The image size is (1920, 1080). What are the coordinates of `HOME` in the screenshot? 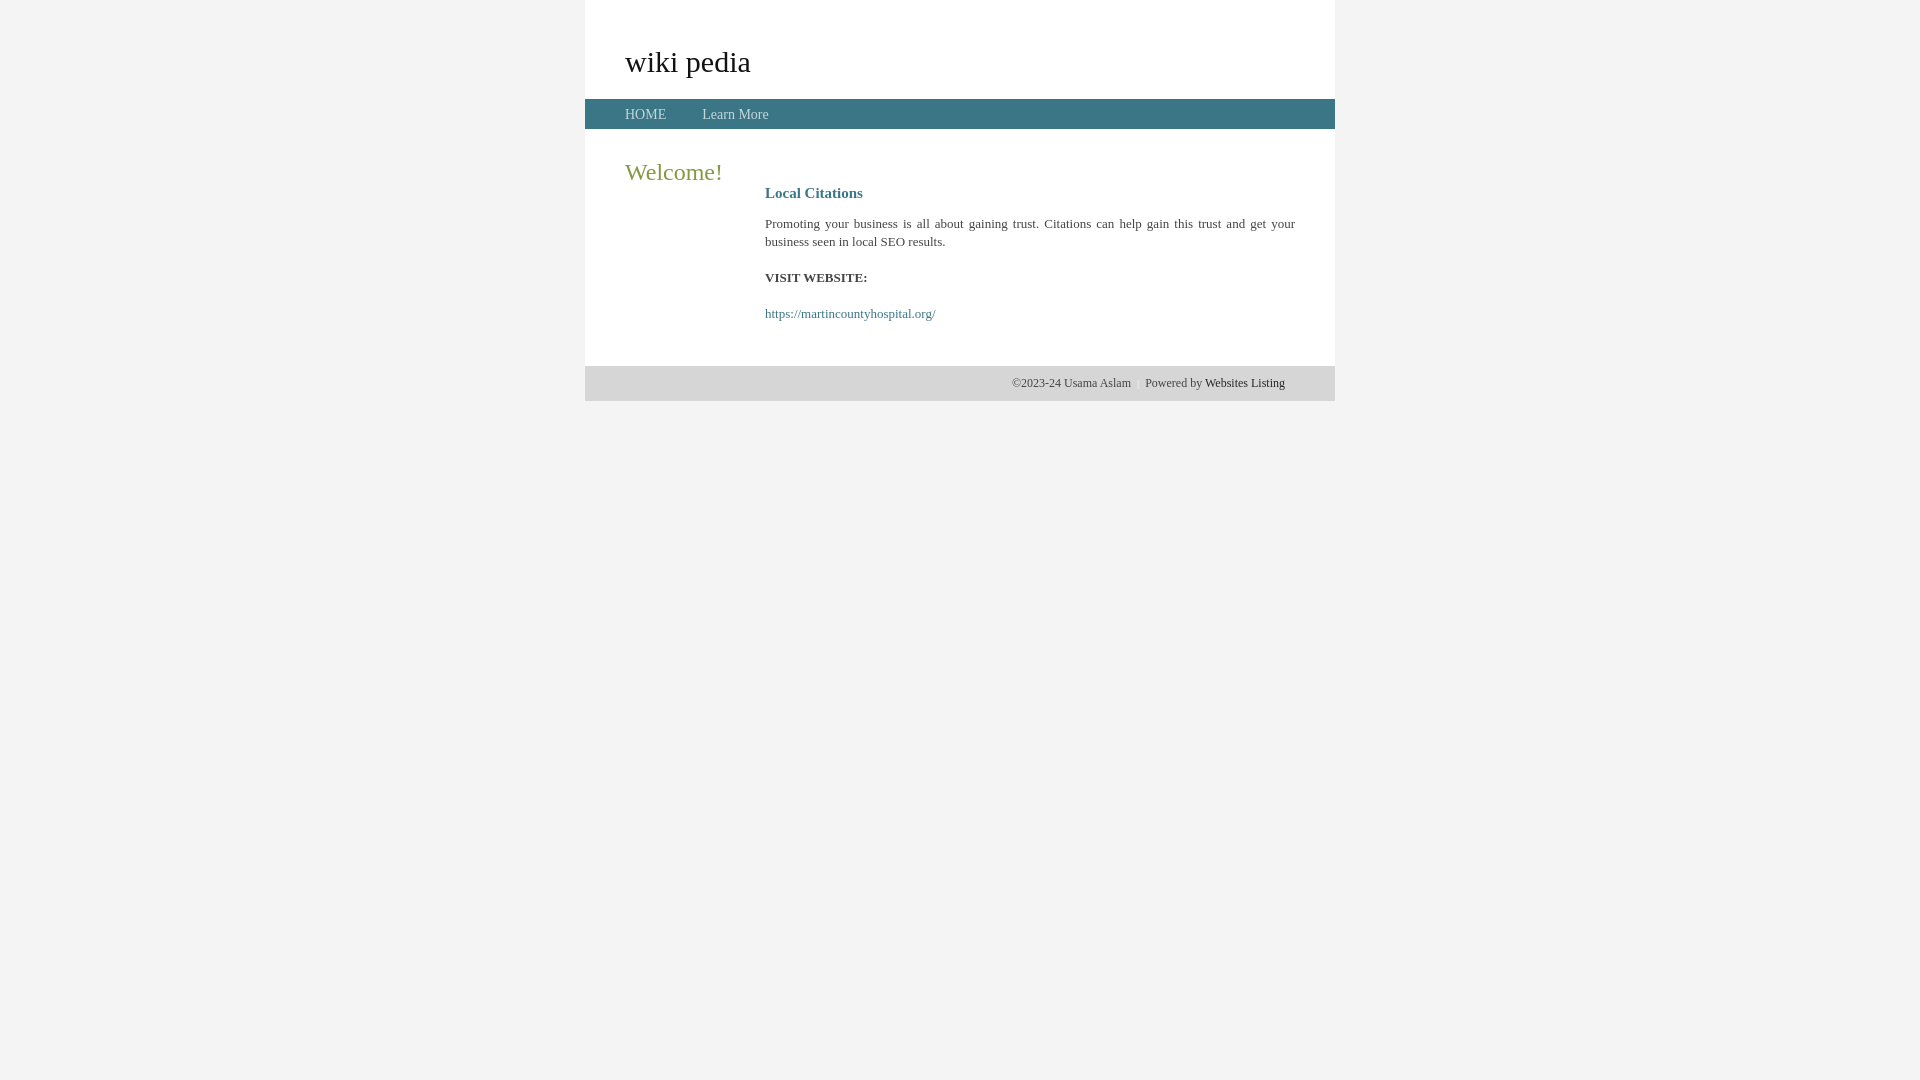 It's located at (646, 114).